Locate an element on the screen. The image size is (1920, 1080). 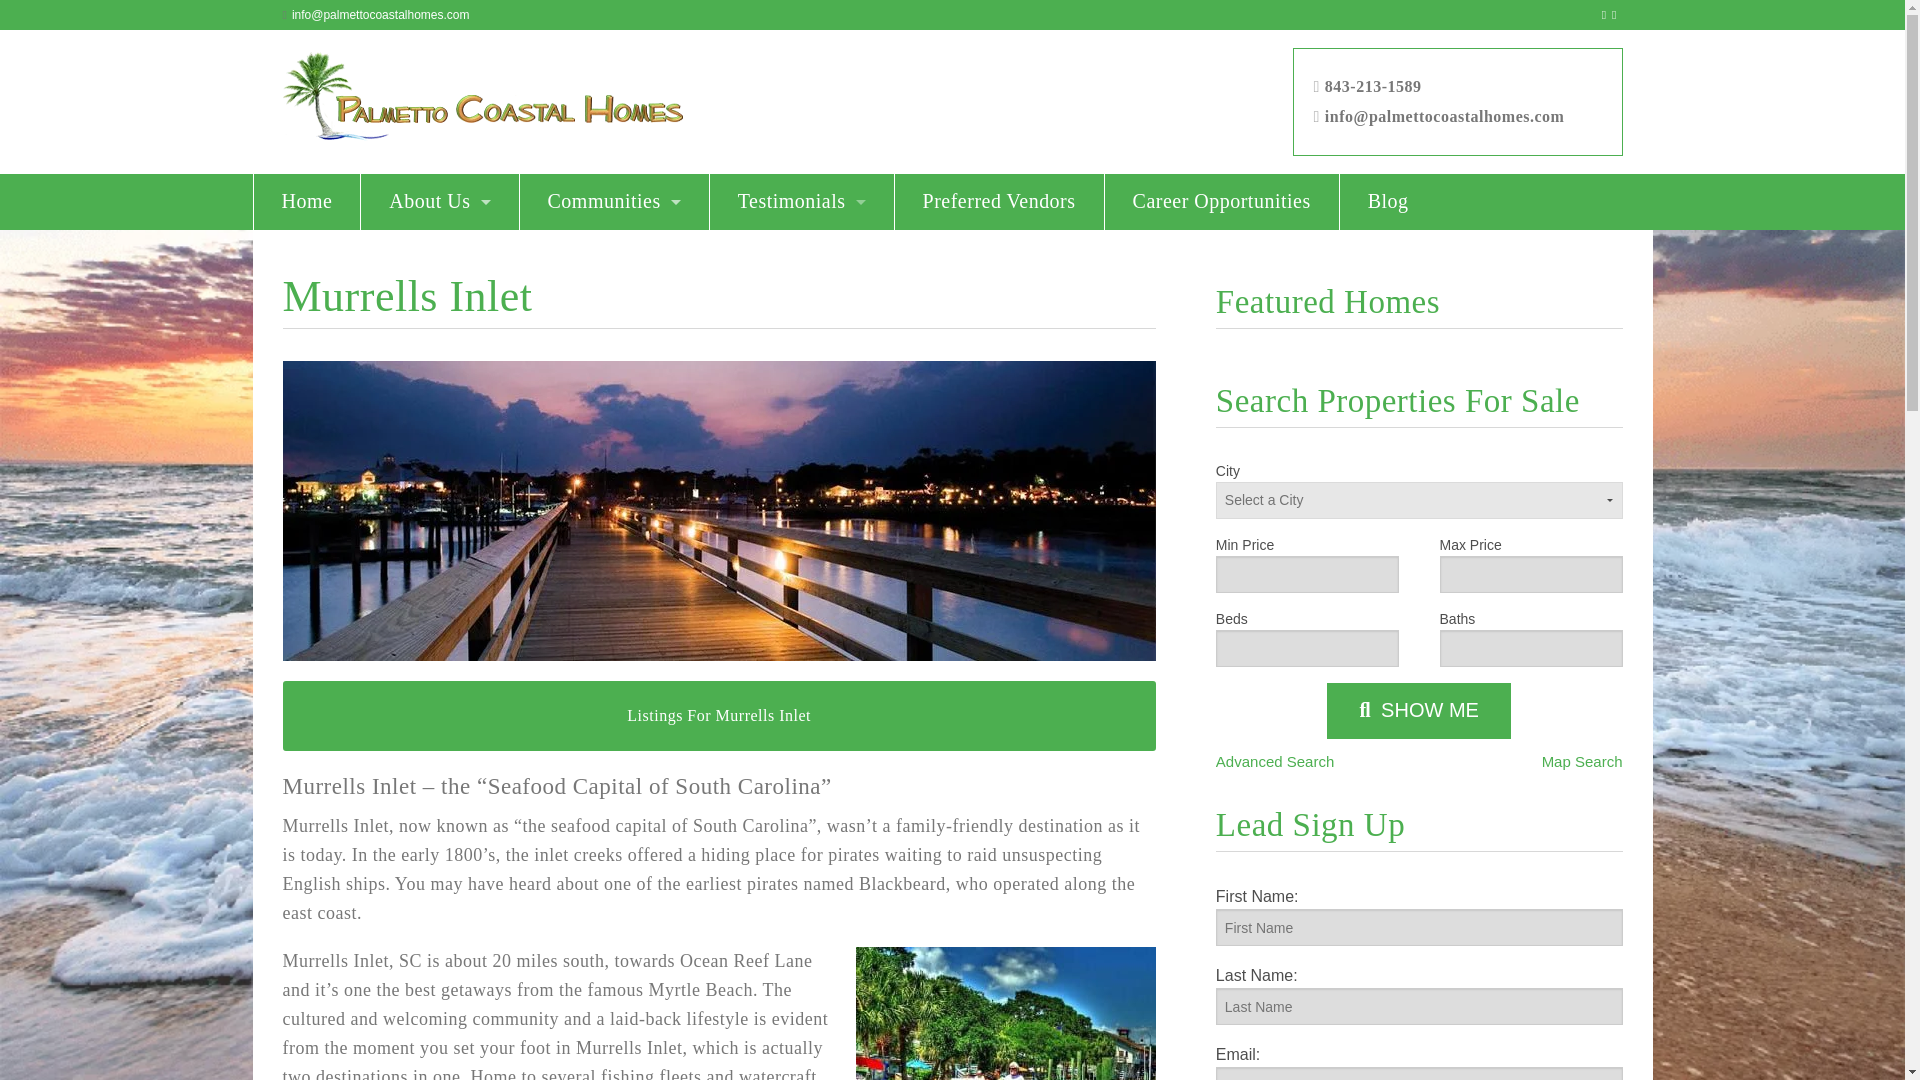
Surfside Beach is located at coordinates (614, 537).